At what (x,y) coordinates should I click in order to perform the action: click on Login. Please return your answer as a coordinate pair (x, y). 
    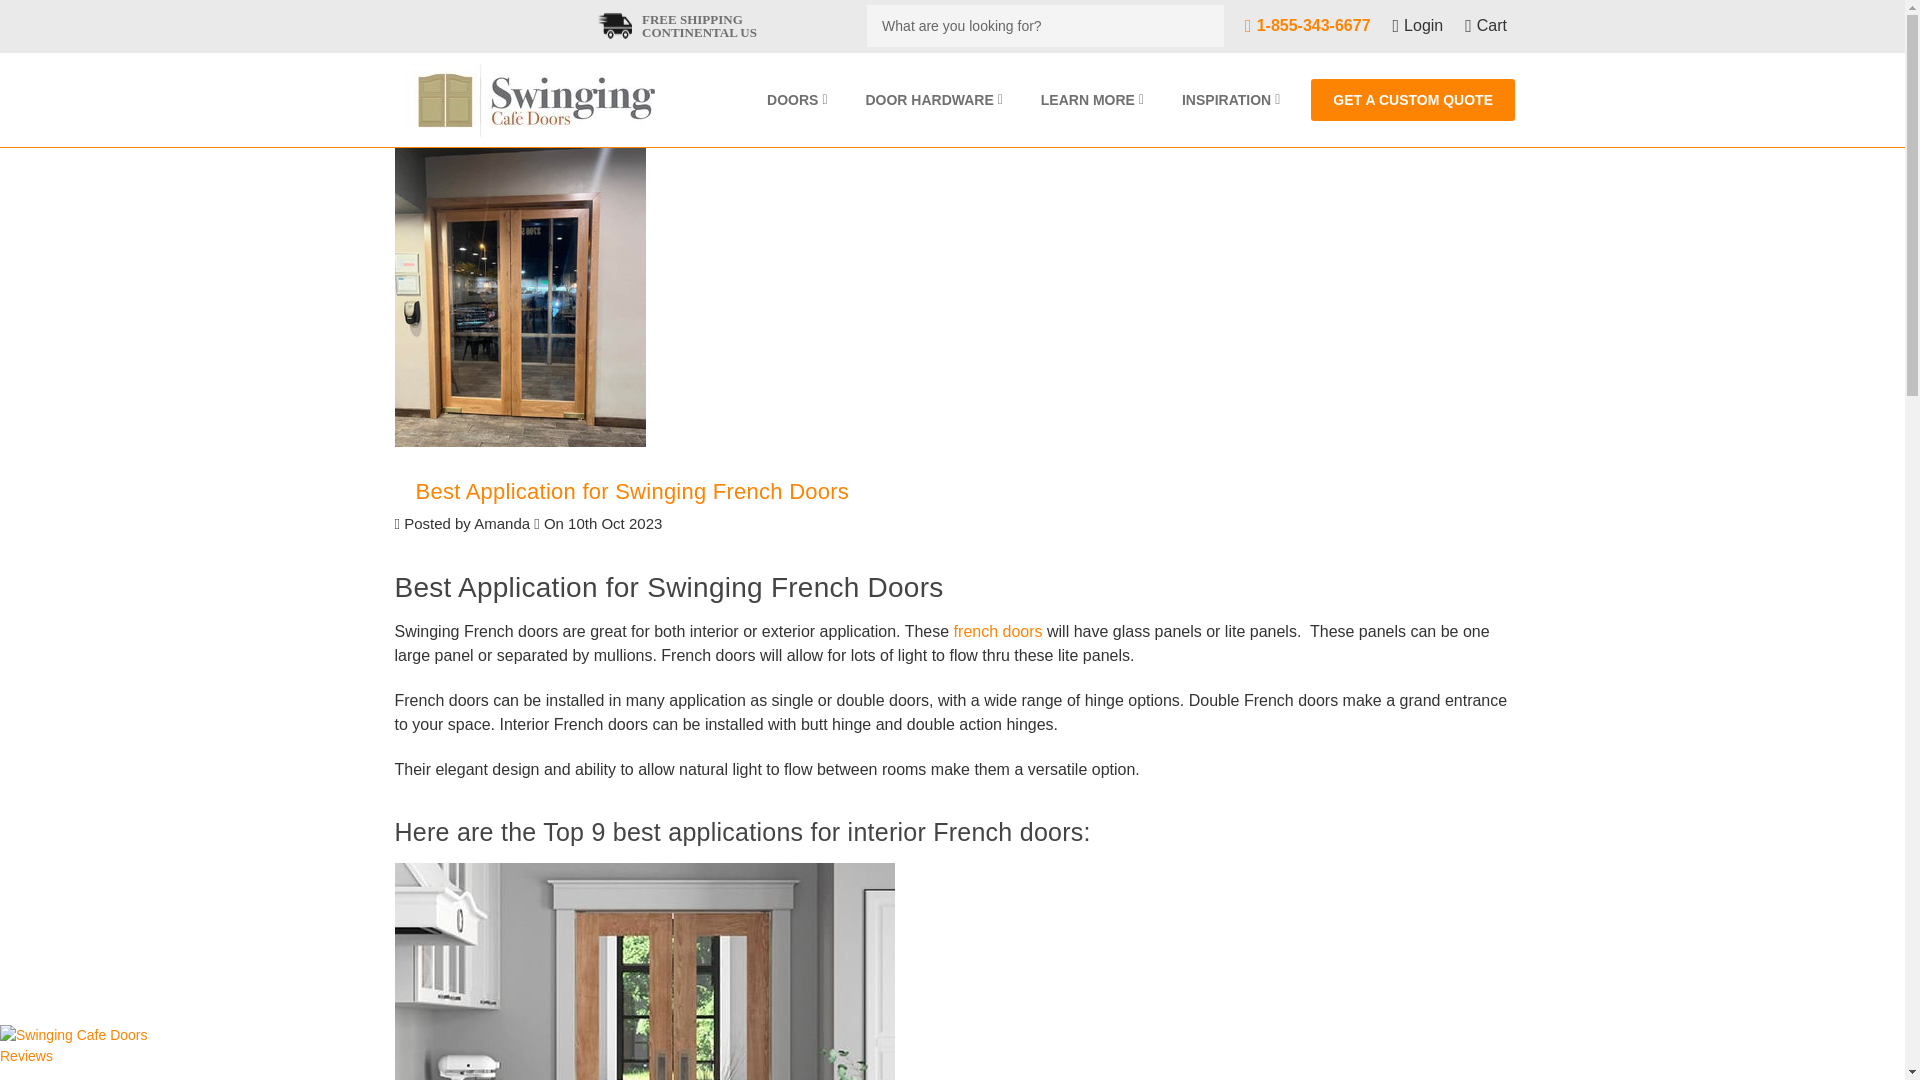
    Looking at the image, I should click on (1418, 26).